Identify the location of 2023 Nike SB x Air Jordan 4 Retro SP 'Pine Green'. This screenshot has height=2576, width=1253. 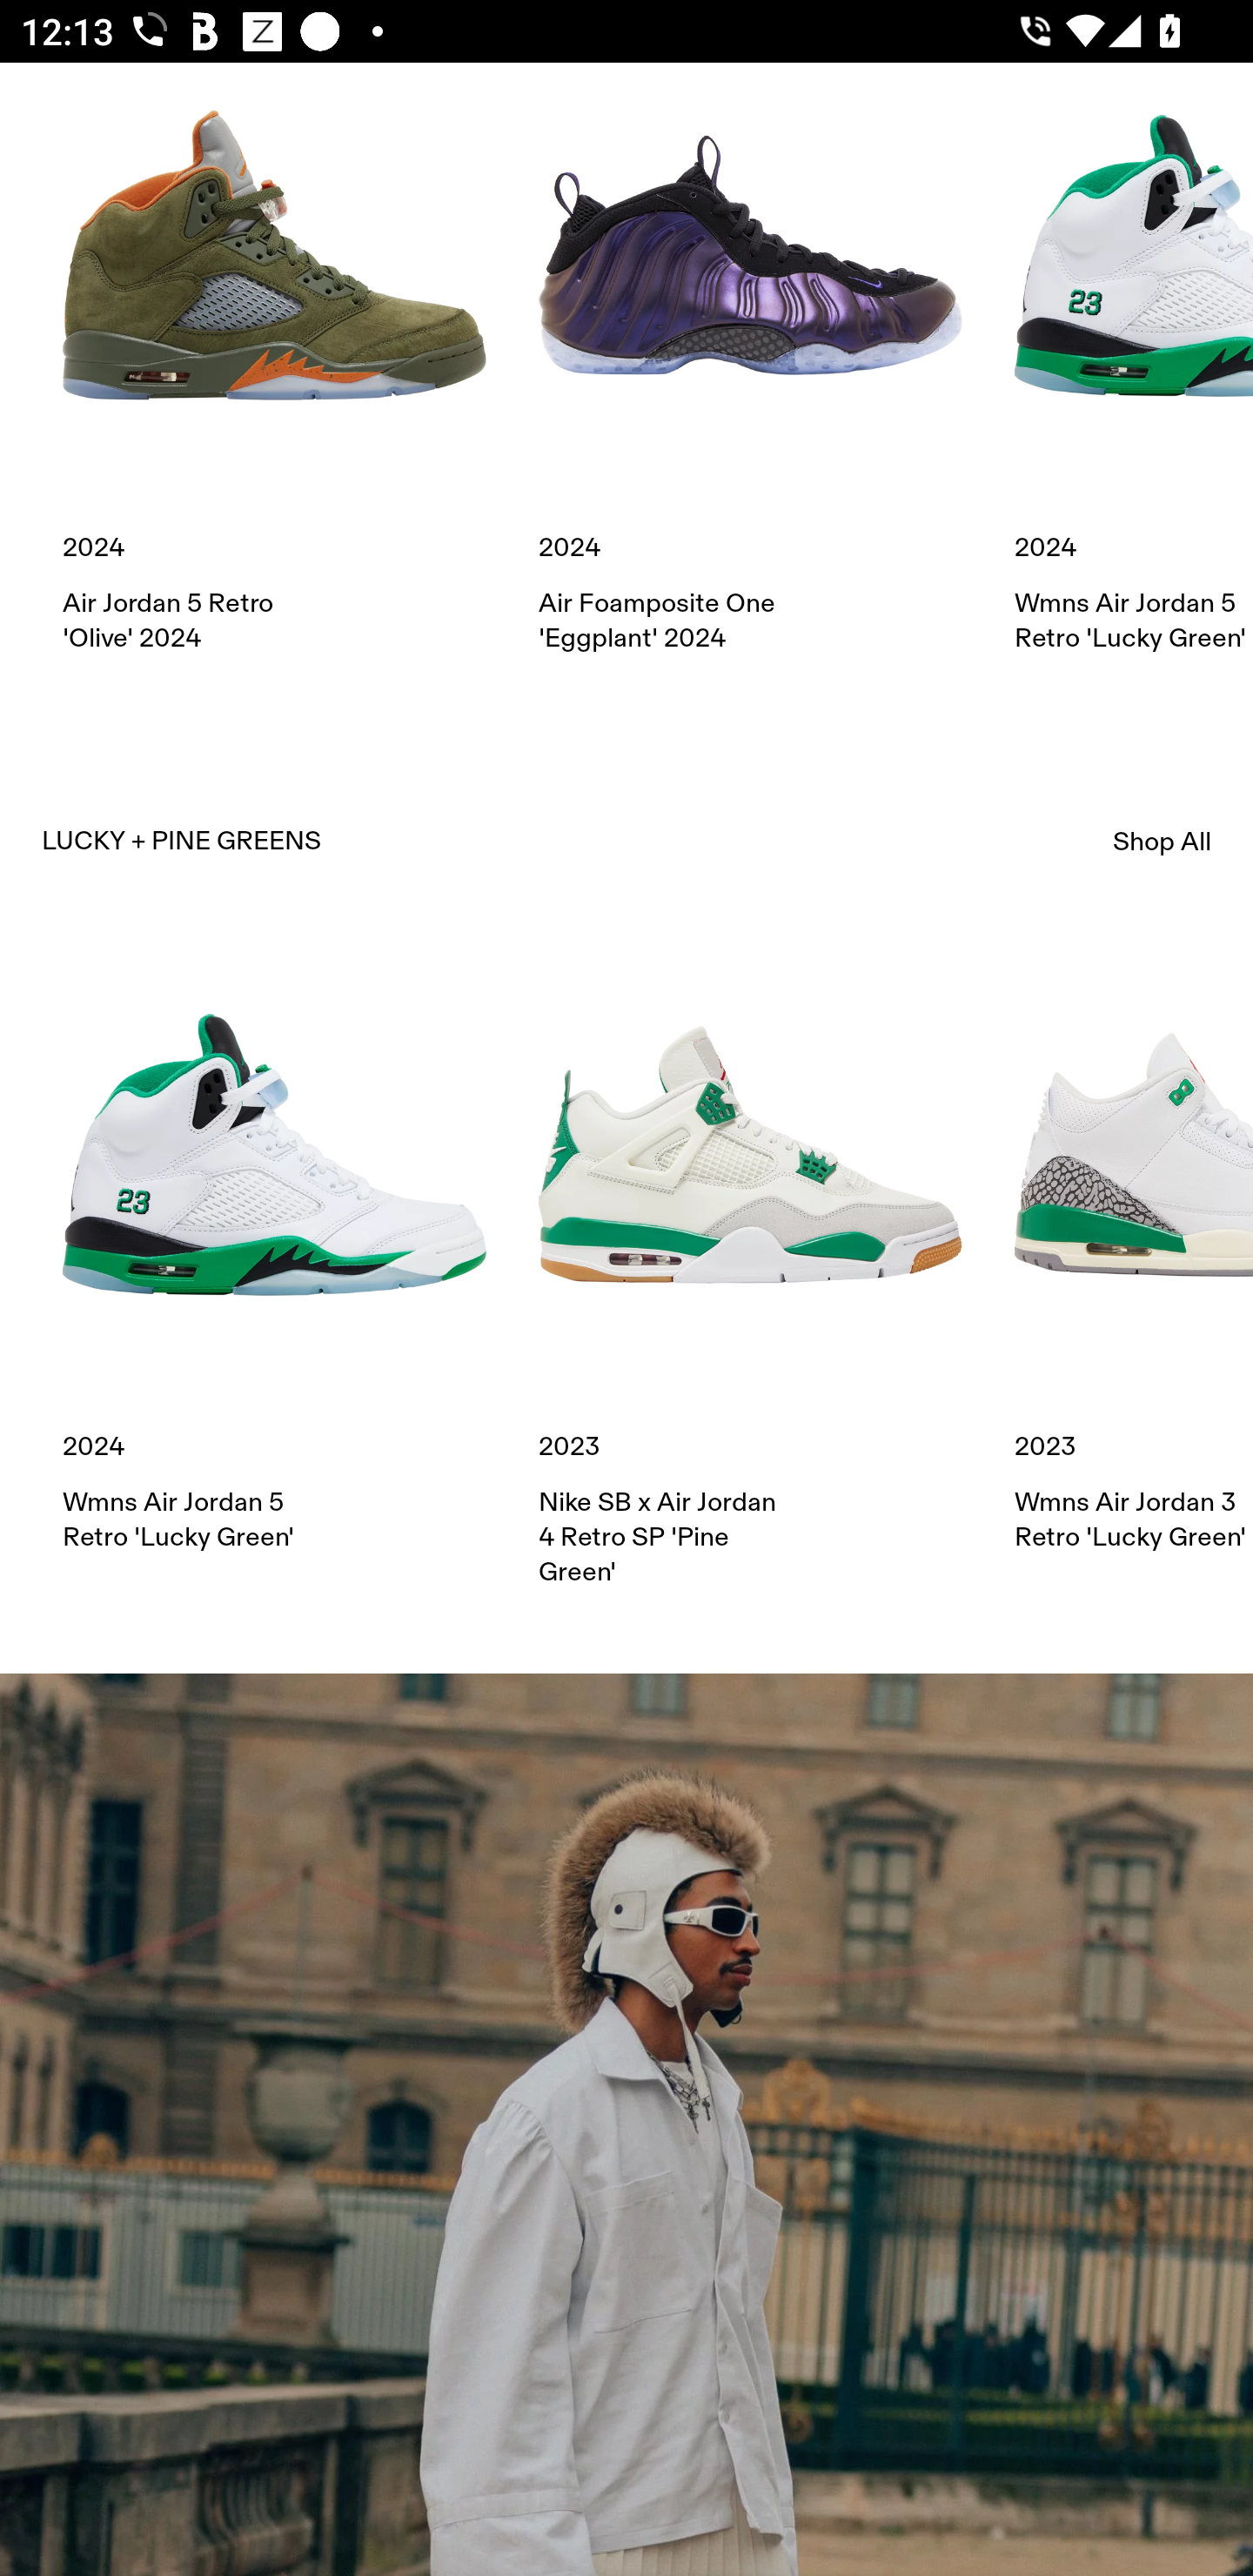
(750, 1265).